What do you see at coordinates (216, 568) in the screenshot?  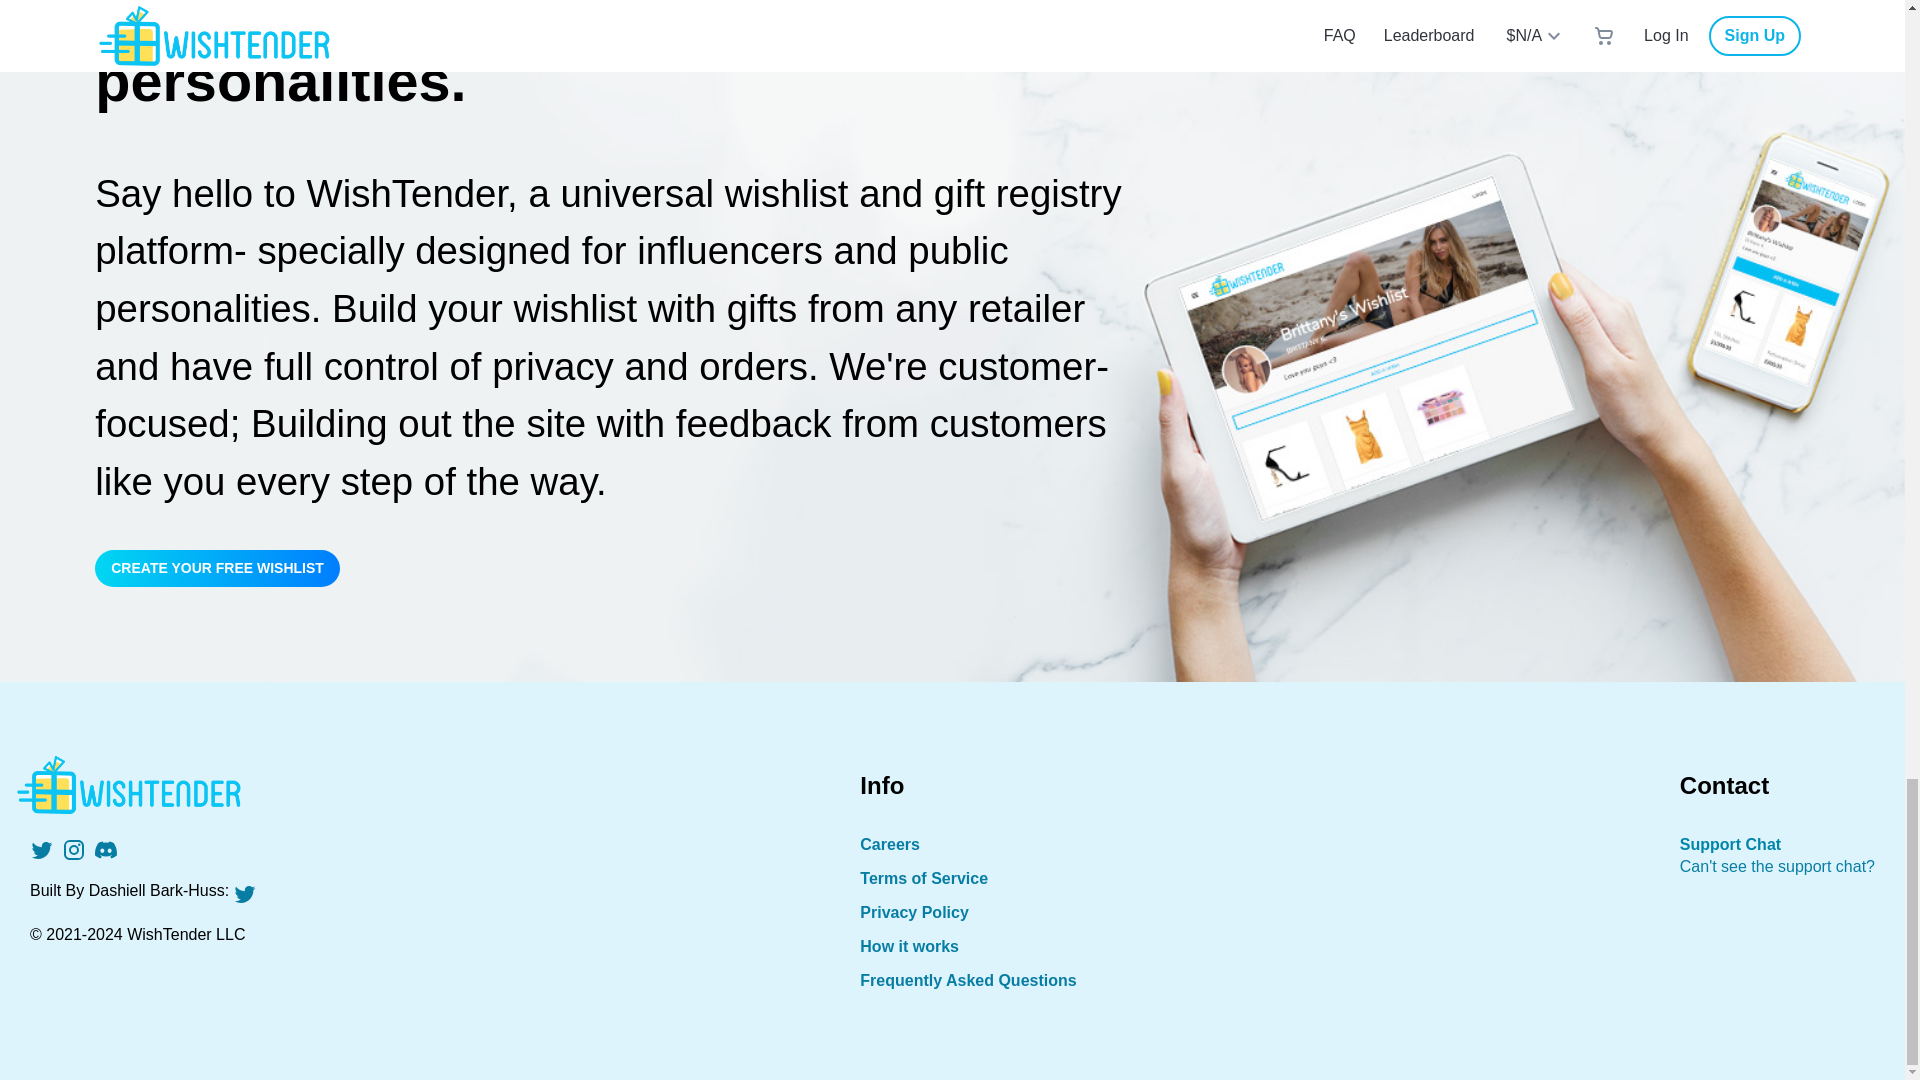 I see `CREATE YOUR FREE WISHLIST` at bounding box center [216, 568].